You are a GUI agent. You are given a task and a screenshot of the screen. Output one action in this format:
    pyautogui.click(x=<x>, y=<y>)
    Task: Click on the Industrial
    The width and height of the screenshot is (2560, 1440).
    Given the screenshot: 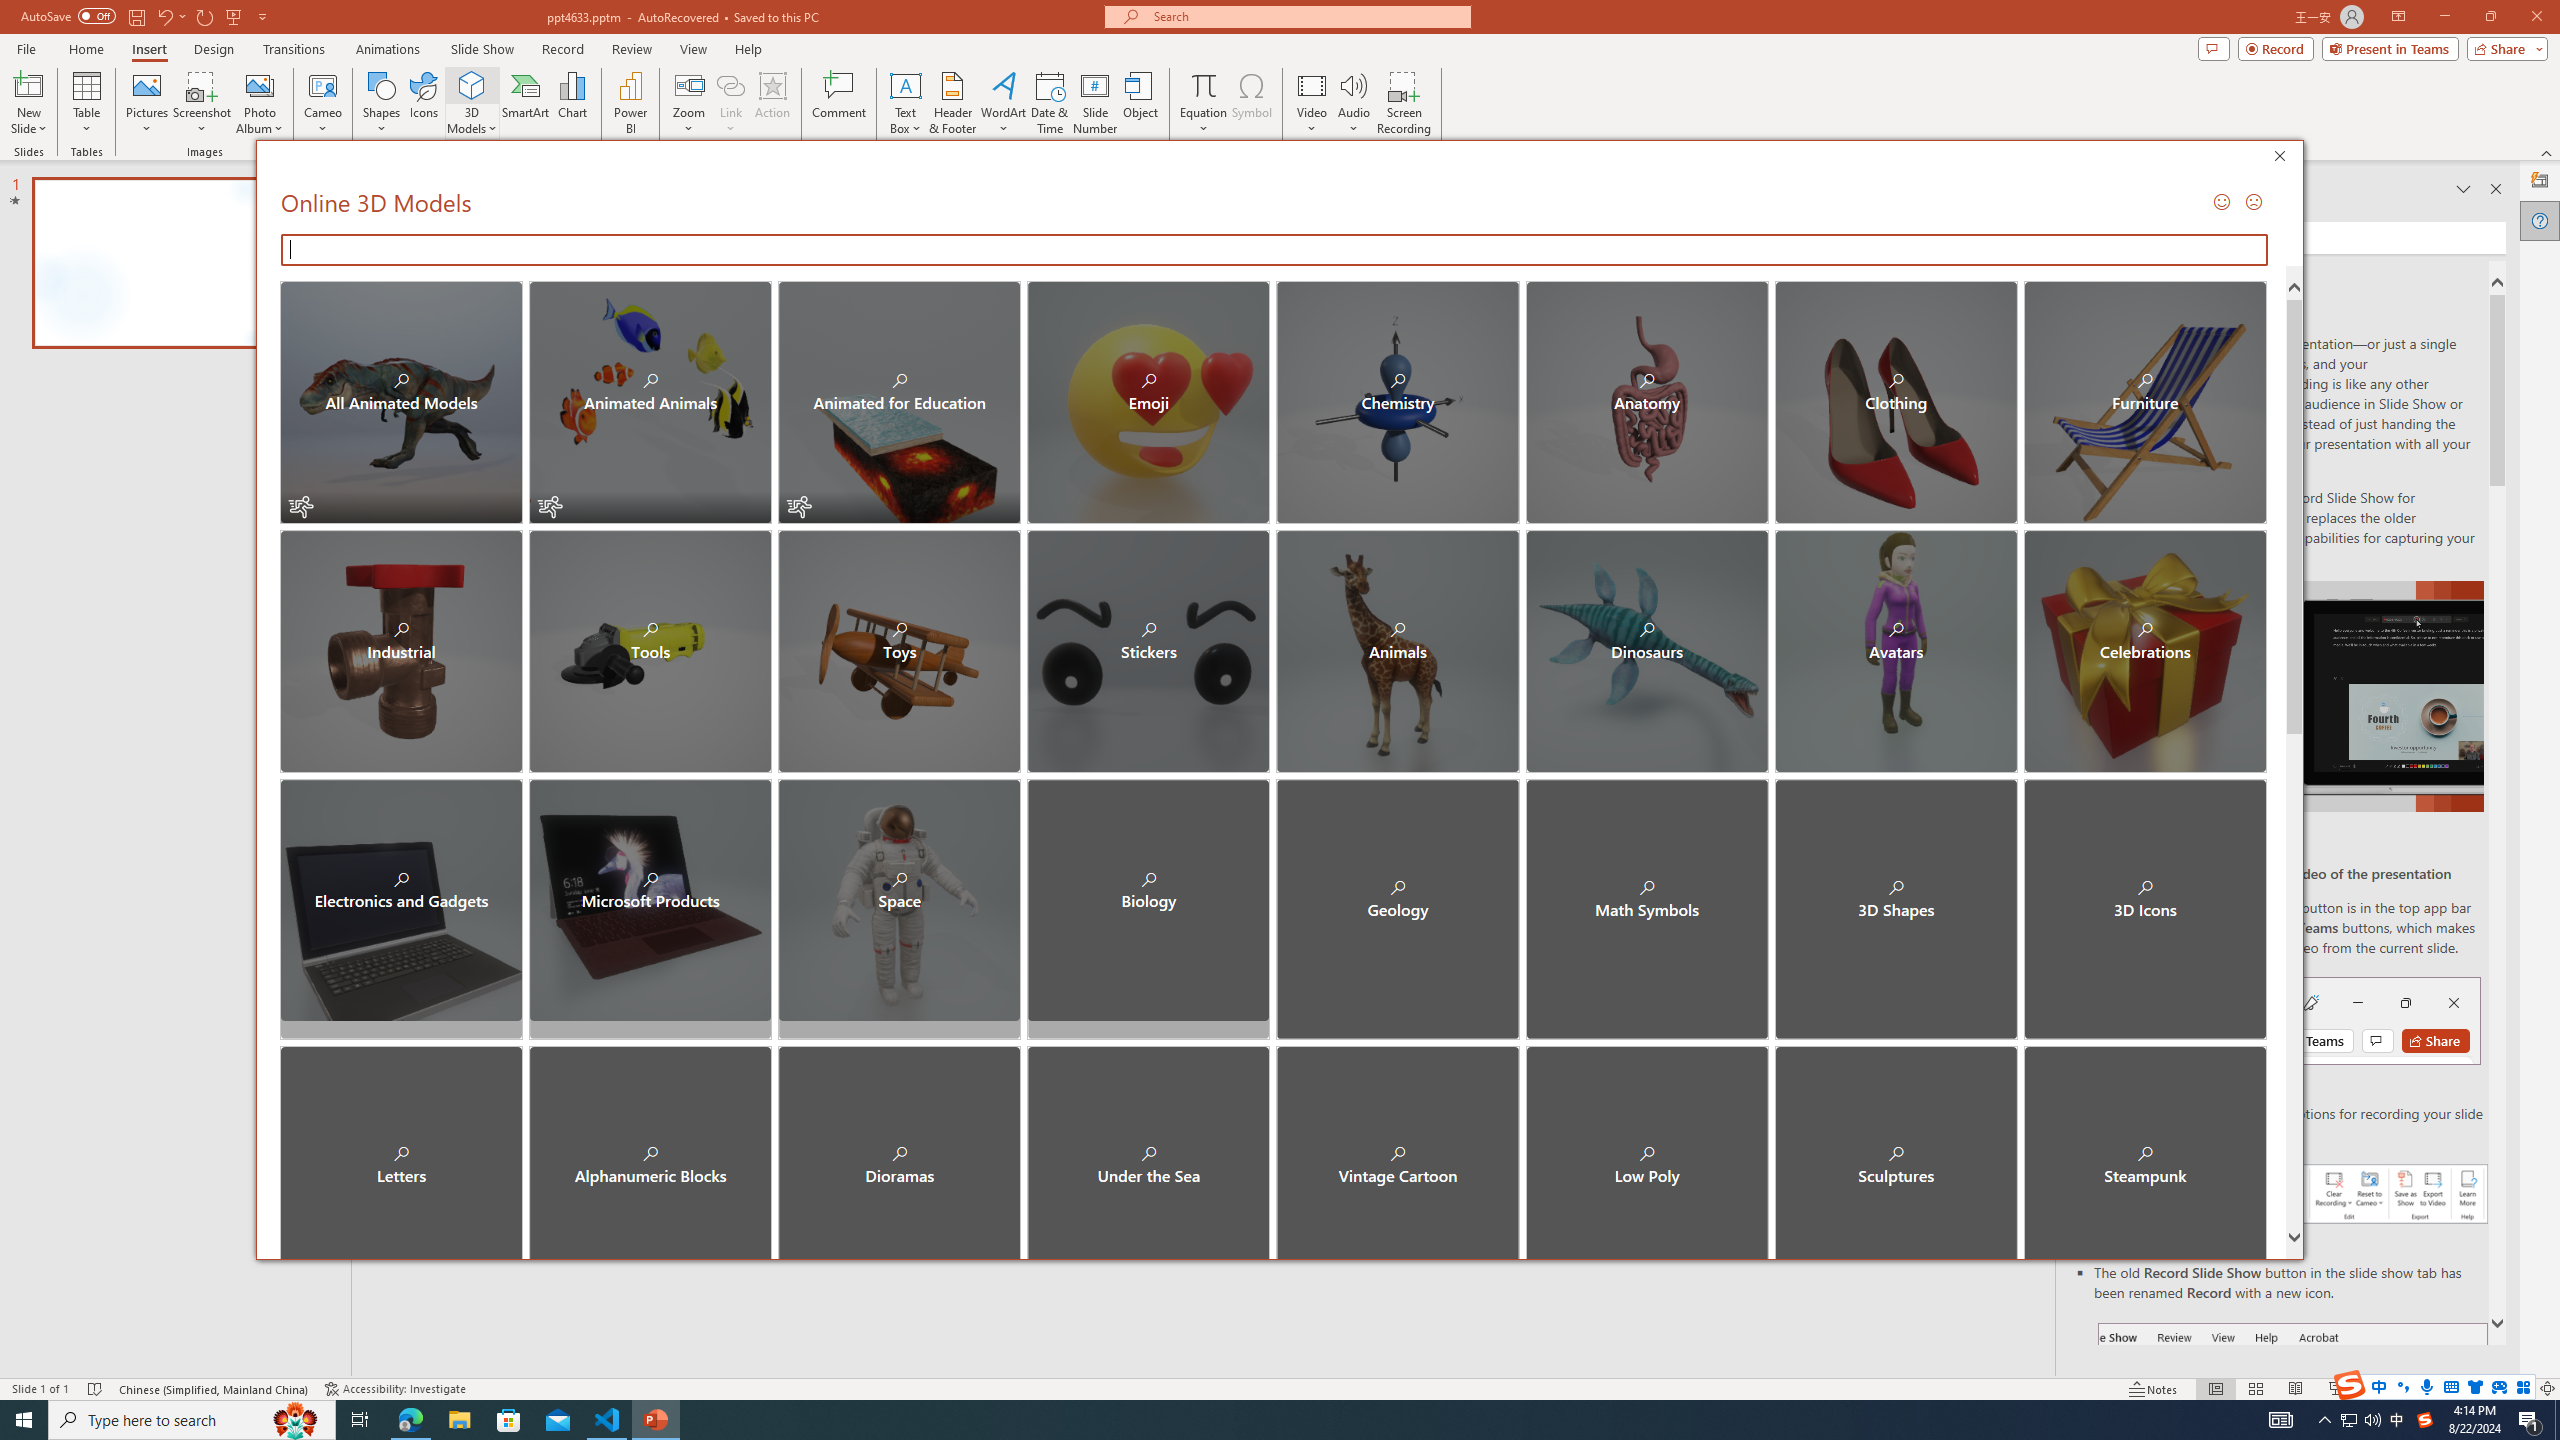 What is the action you would take?
    pyautogui.click(x=402, y=651)
    